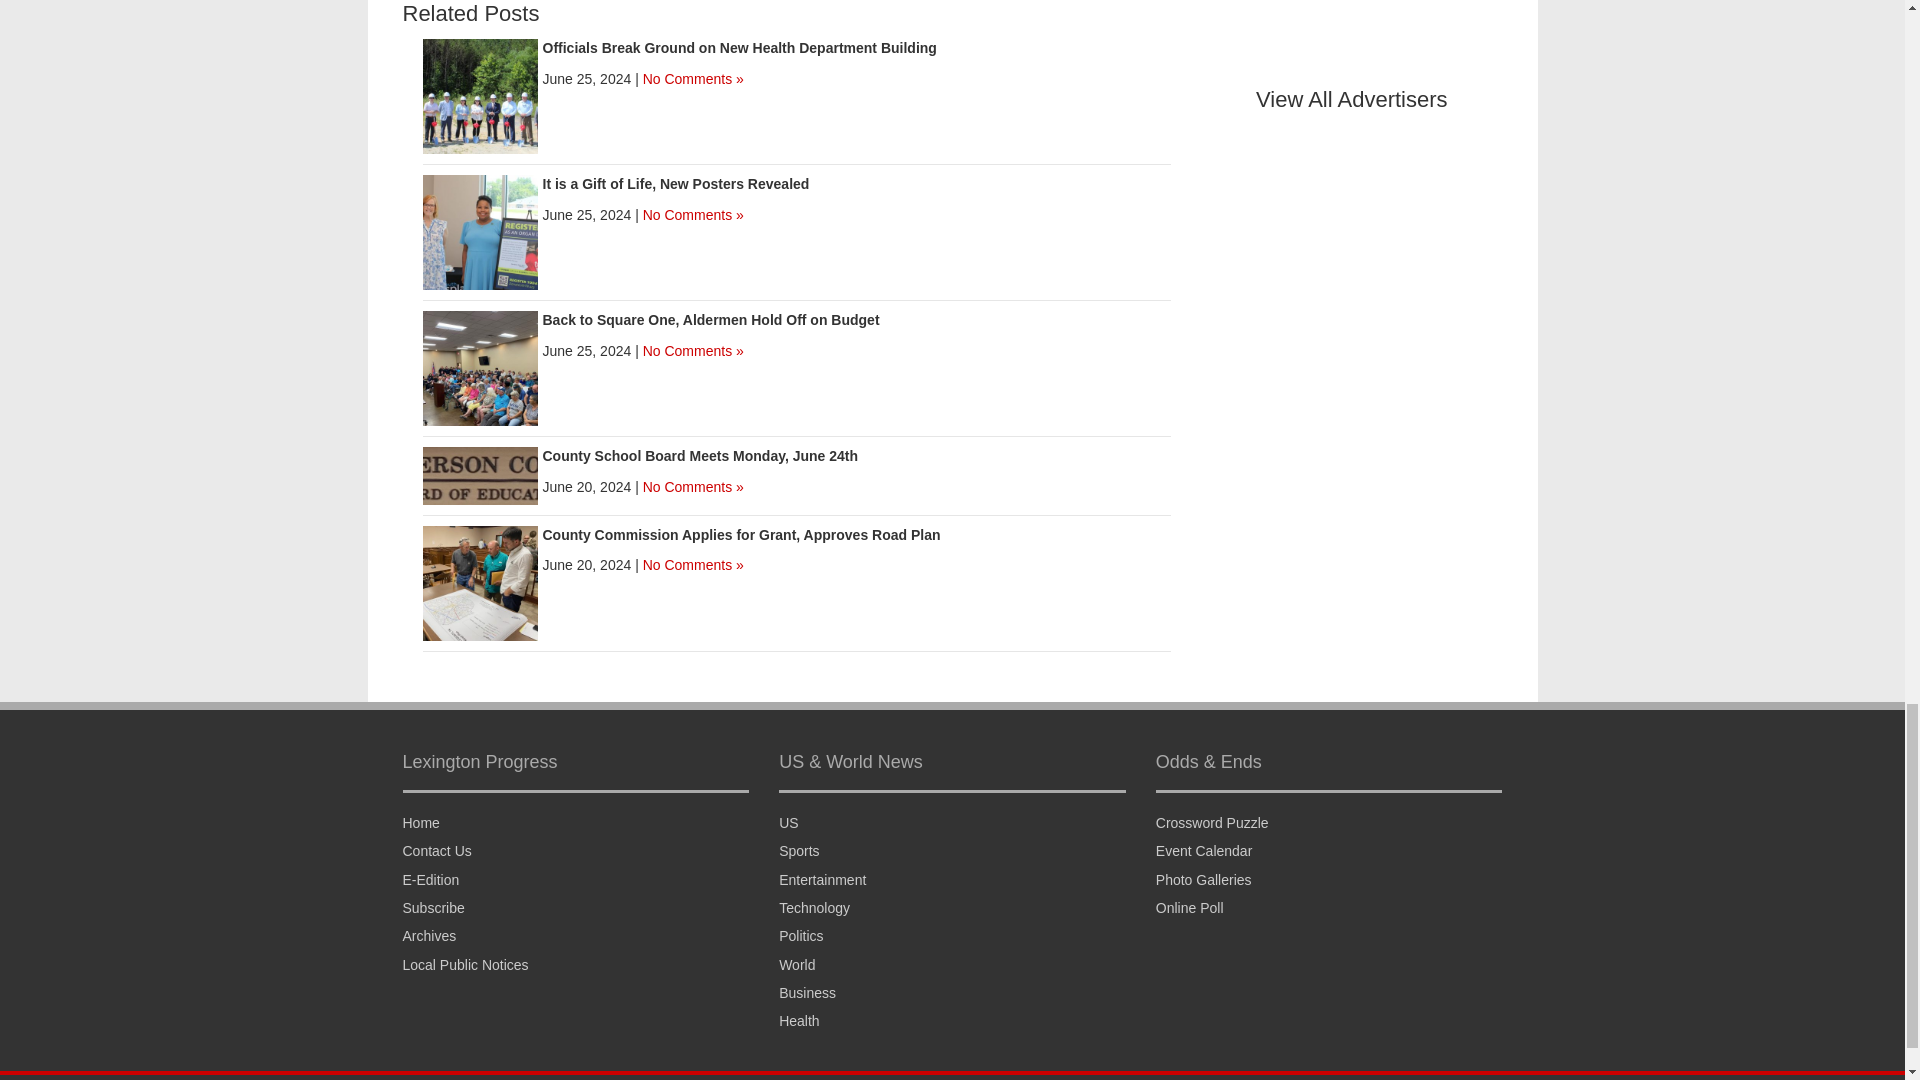  What do you see at coordinates (480, 581) in the screenshot?
I see `County Commission Applies for Grant, Approves Road Plan` at bounding box center [480, 581].